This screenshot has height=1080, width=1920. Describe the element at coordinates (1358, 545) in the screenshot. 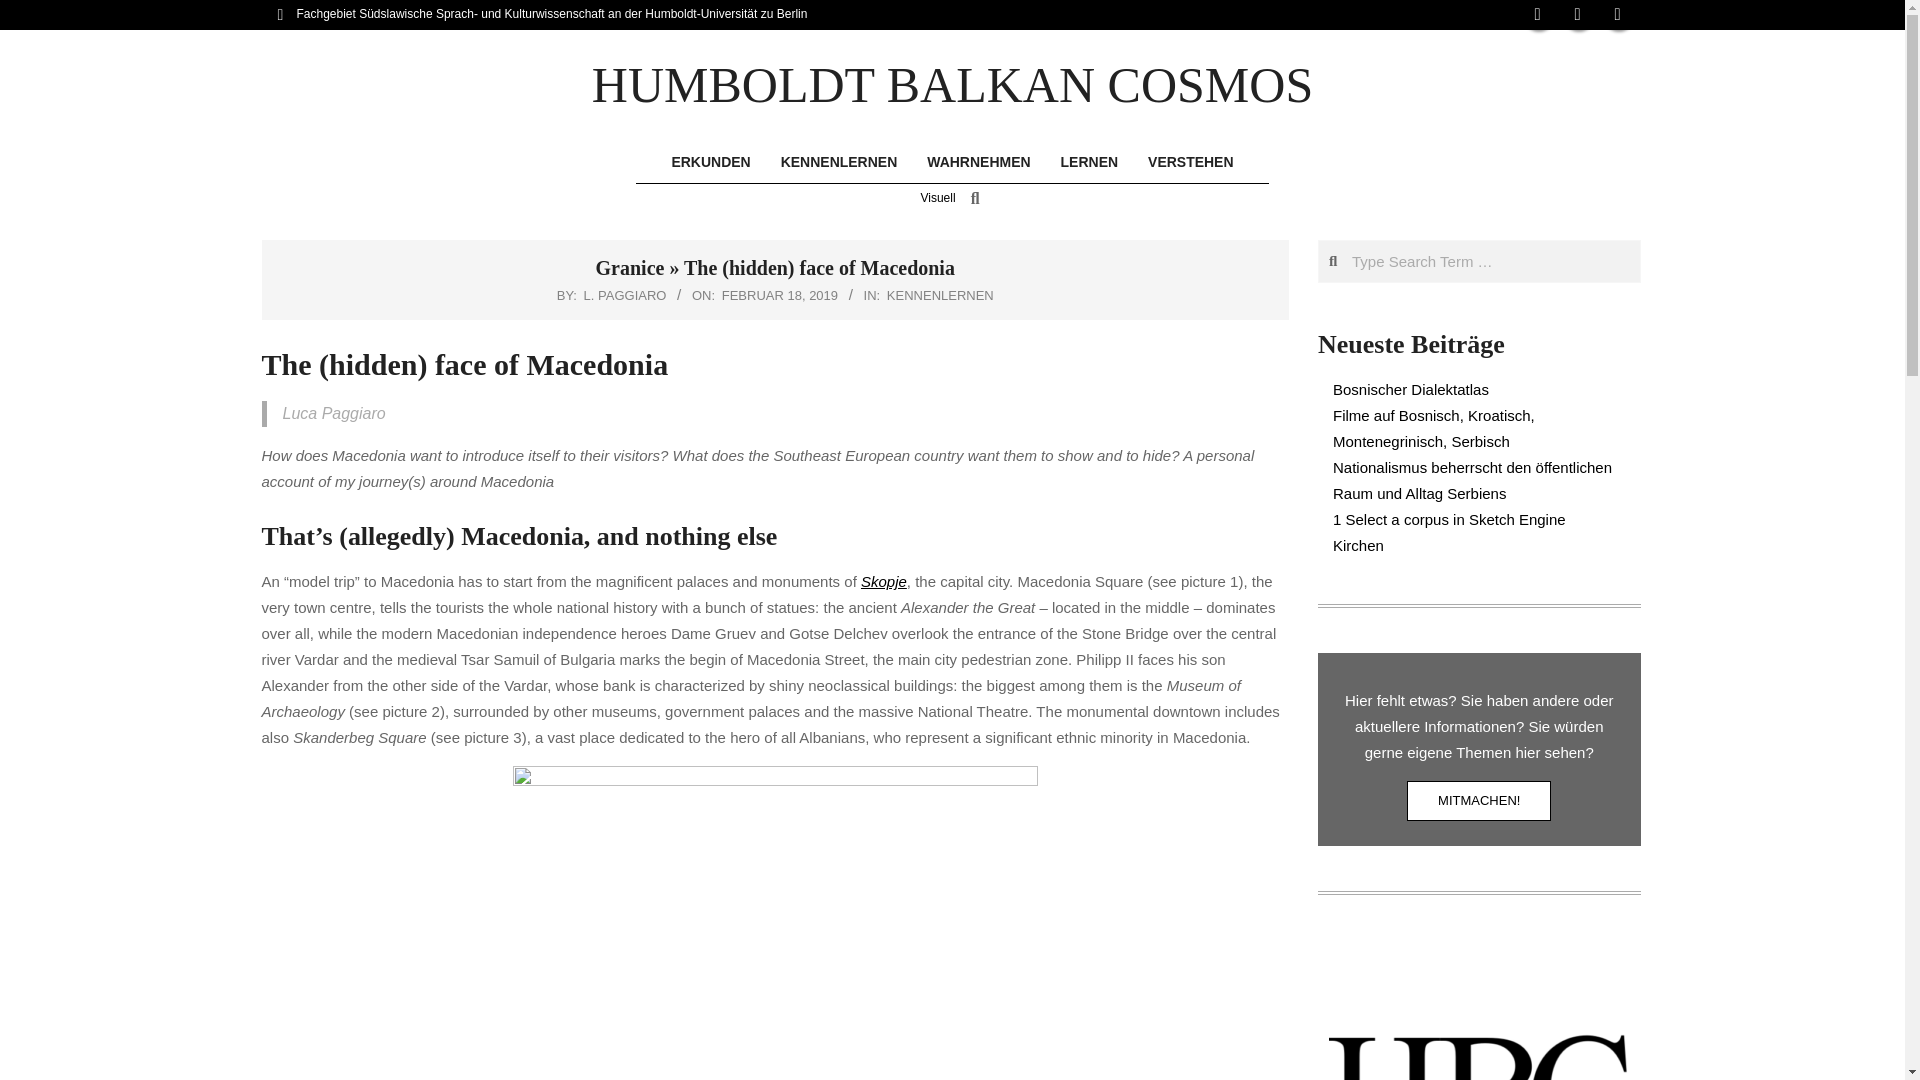

I see `Kirchen` at that location.